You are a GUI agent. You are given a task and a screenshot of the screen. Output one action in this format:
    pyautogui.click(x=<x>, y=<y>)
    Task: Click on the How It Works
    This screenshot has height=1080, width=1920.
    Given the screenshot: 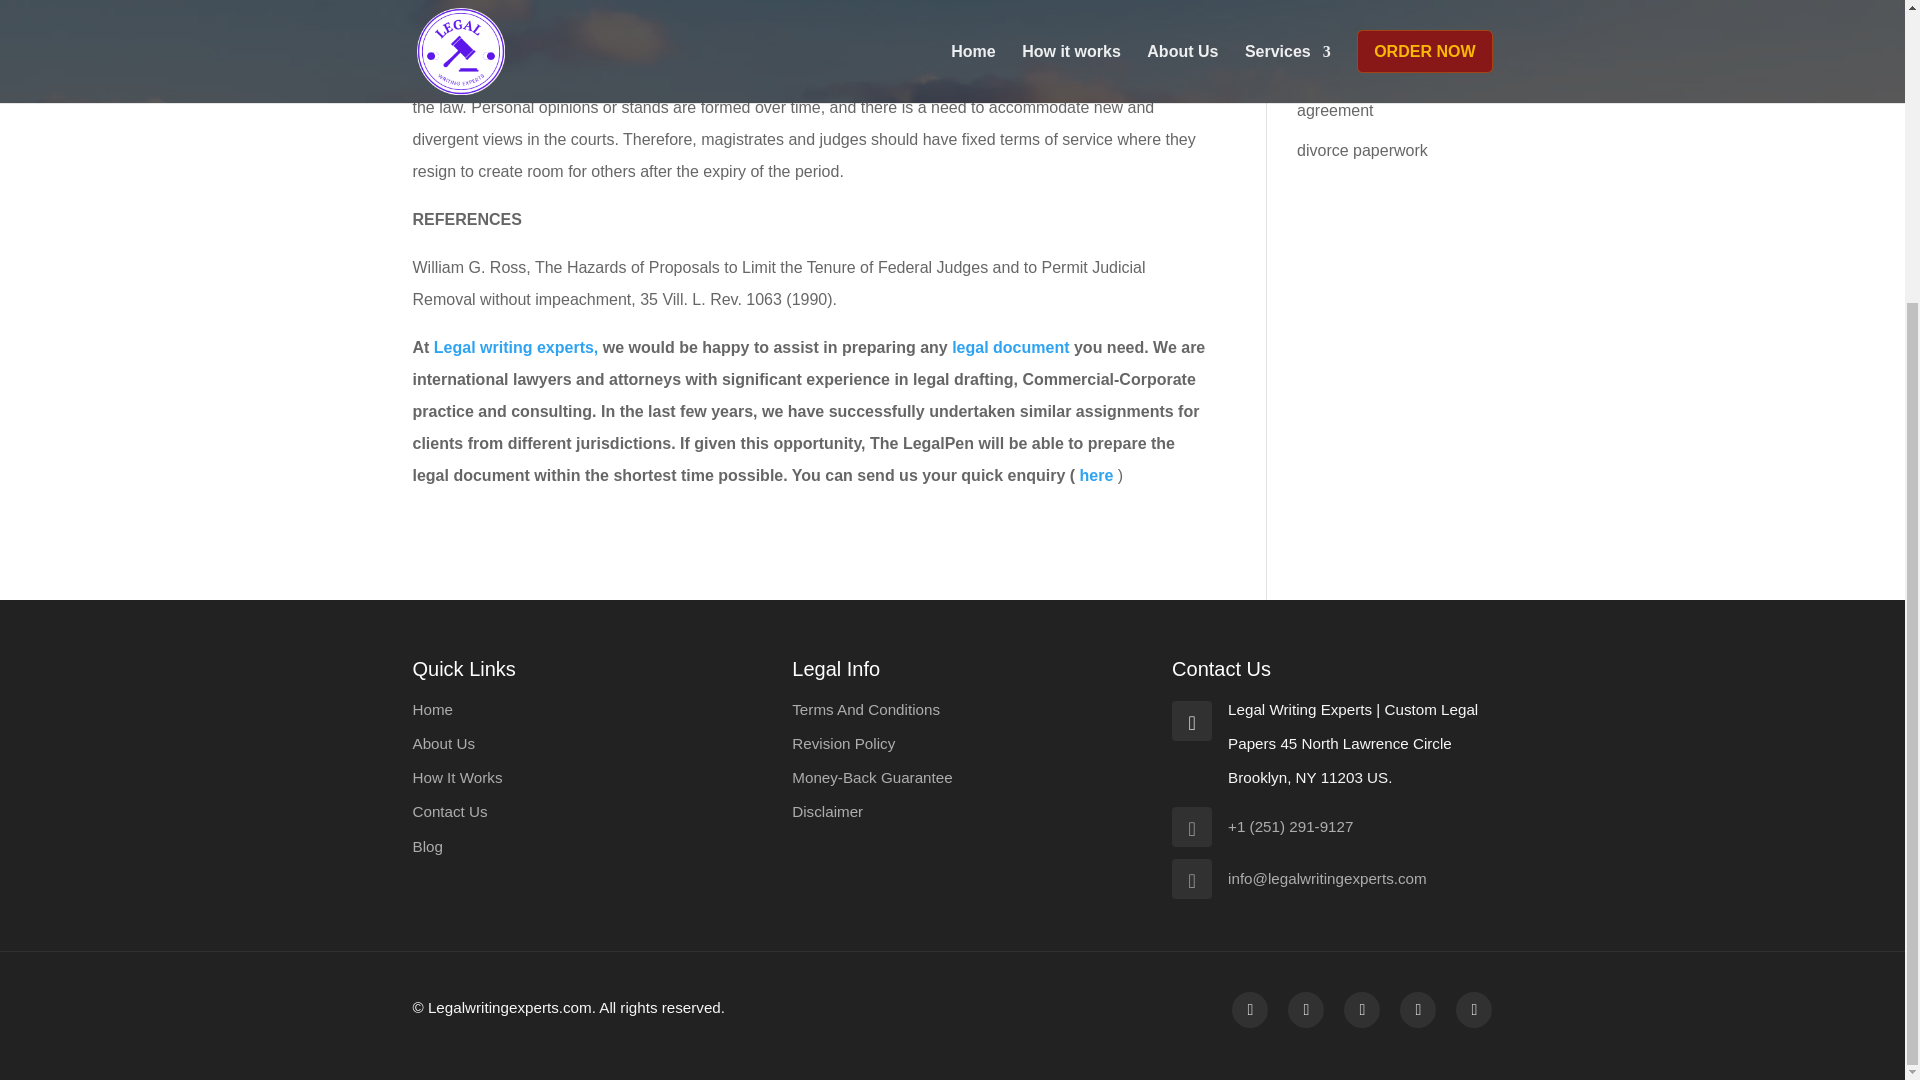 What is the action you would take?
    pyautogui.click(x=456, y=777)
    